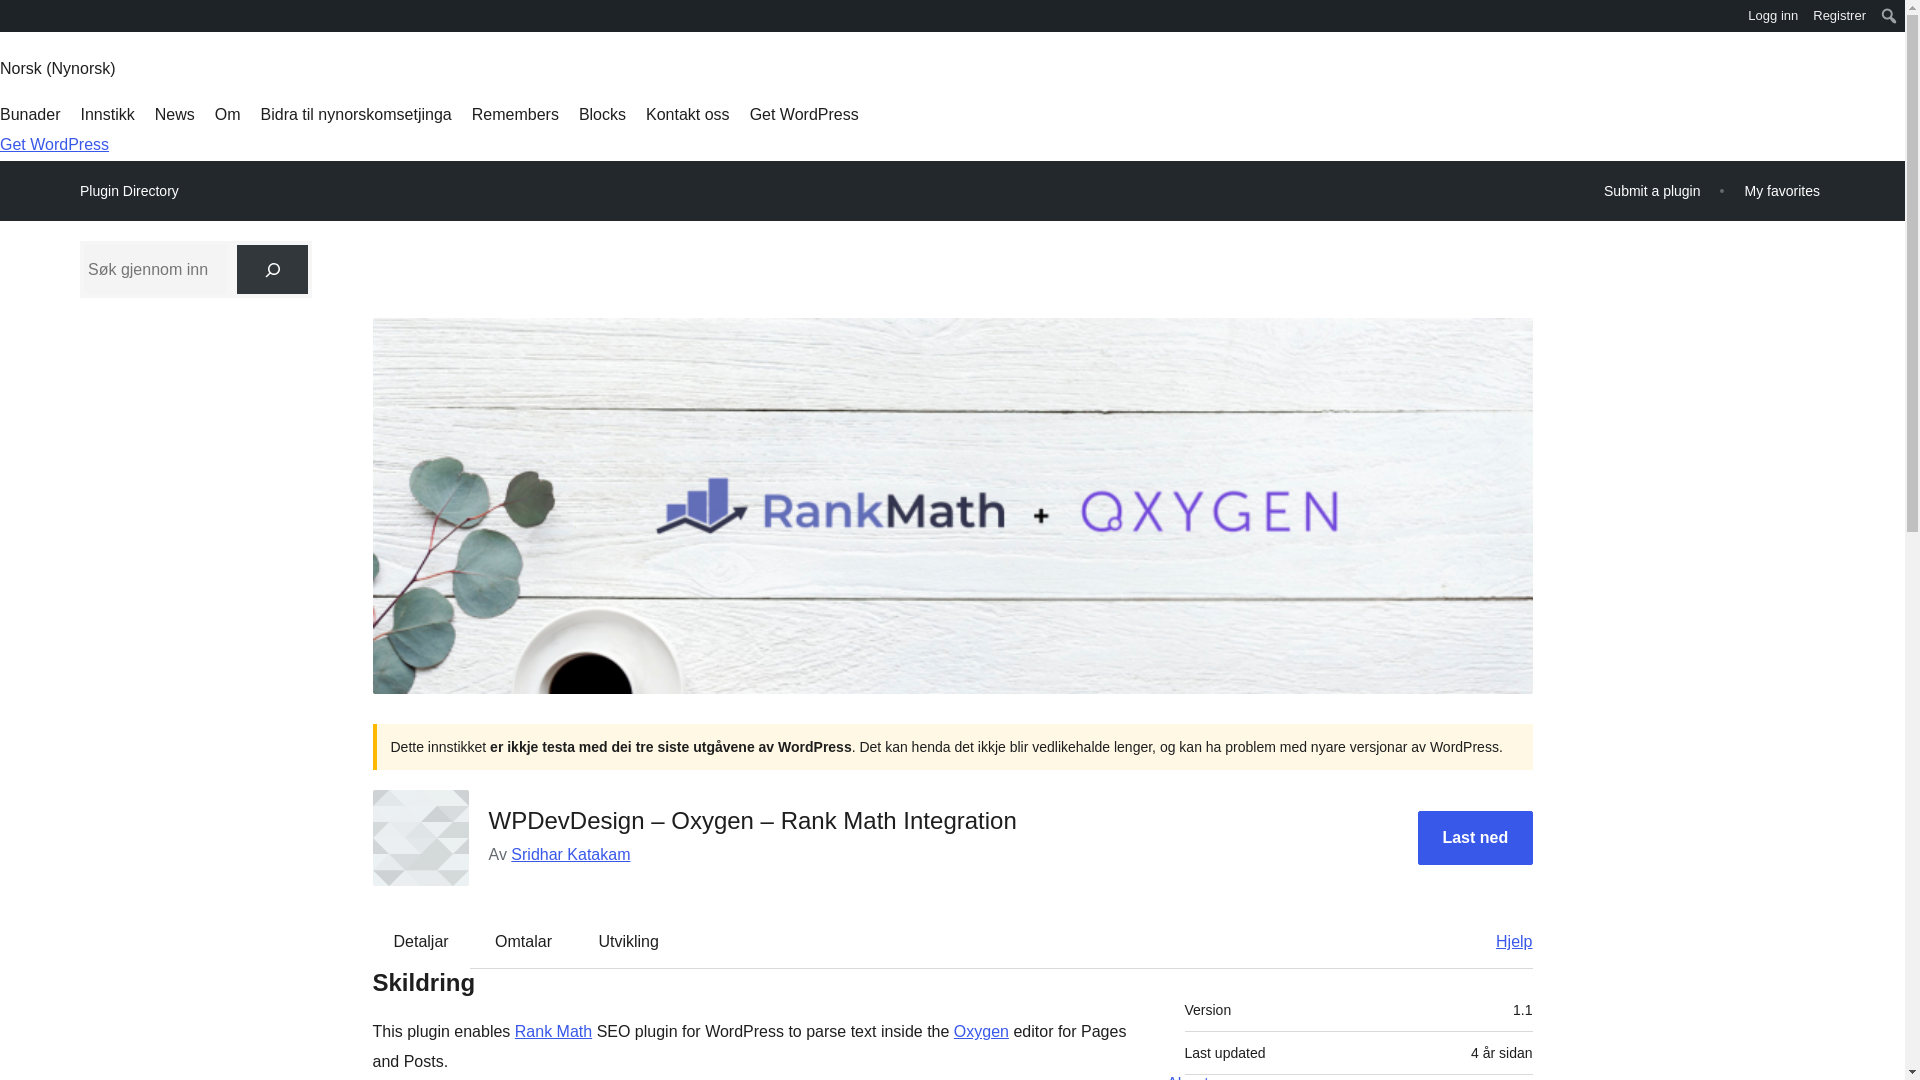 This screenshot has width=1920, height=1080. Describe the element at coordinates (602, 114) in the screenshot. I see `Blocks` at that location.